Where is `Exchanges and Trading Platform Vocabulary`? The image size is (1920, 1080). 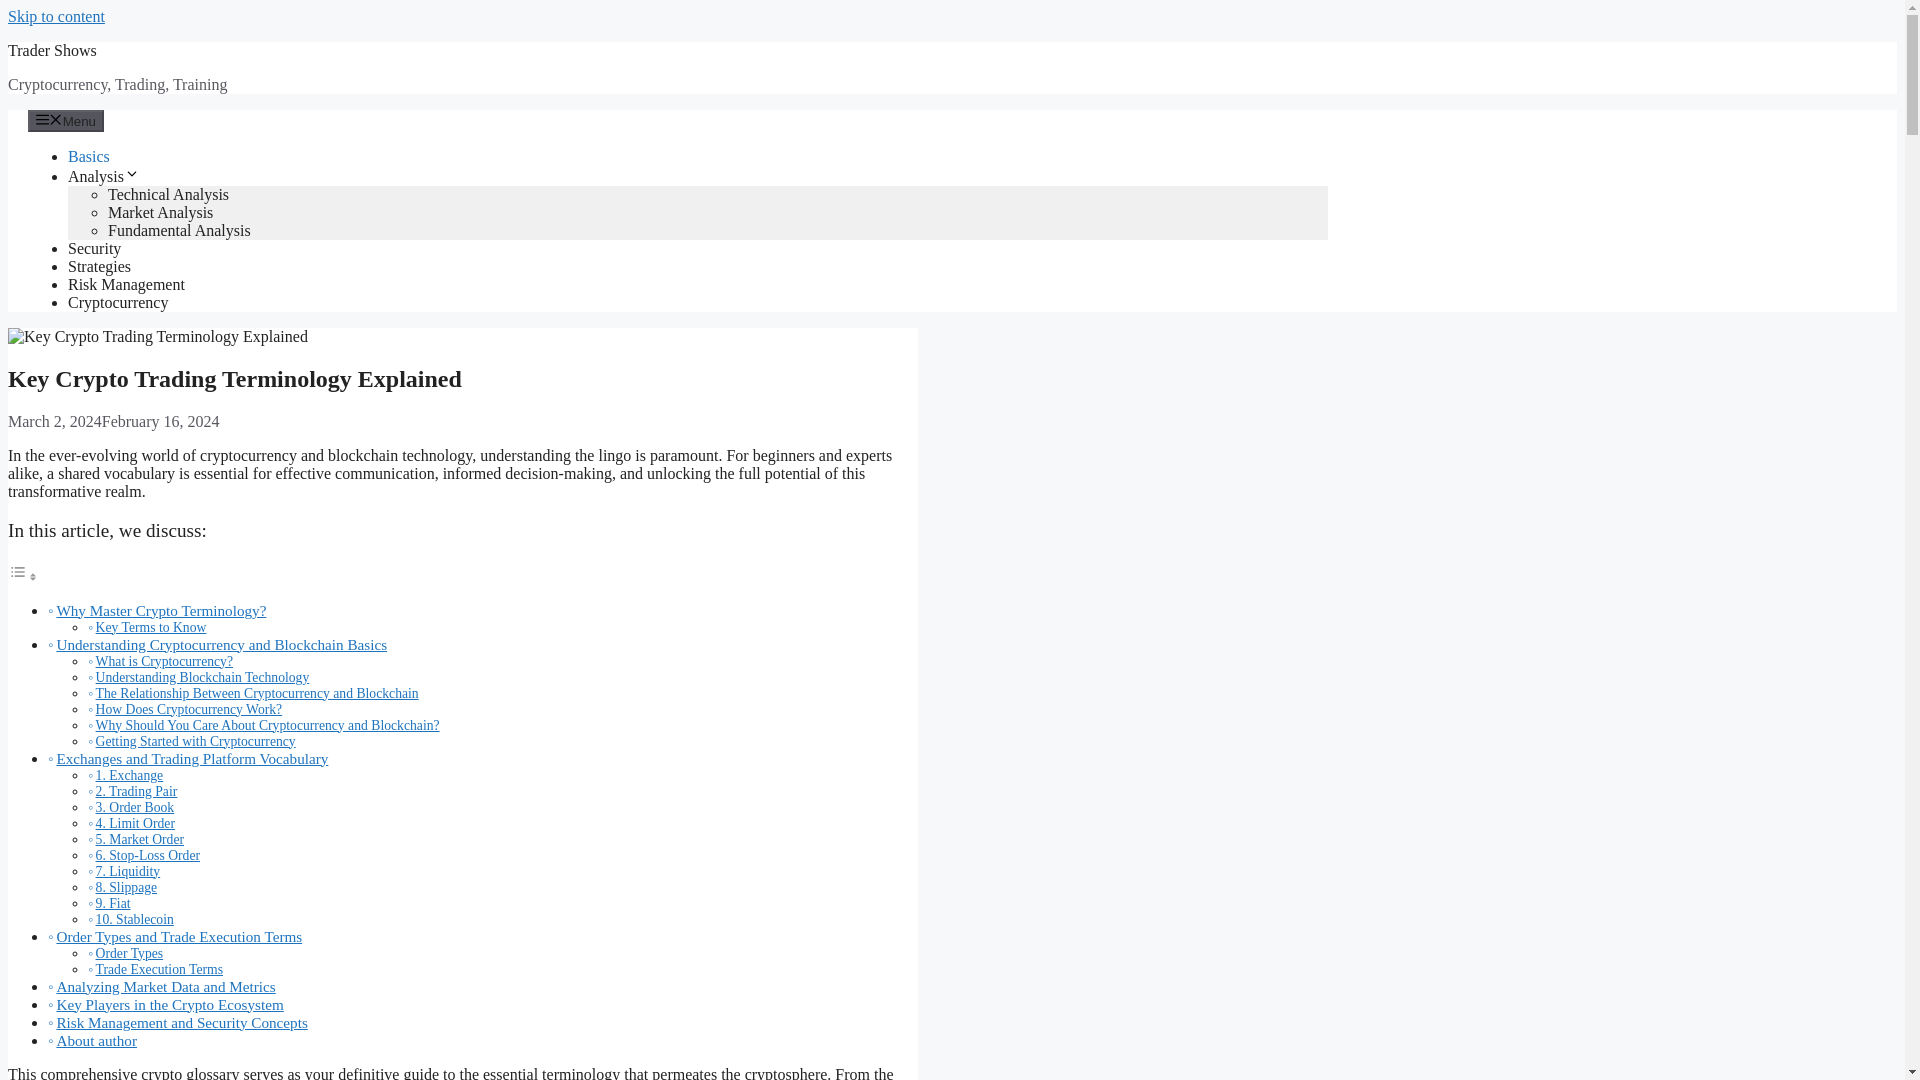 Exchanges and Trading Platform Vocabulary is located at coordinates (192, 758).